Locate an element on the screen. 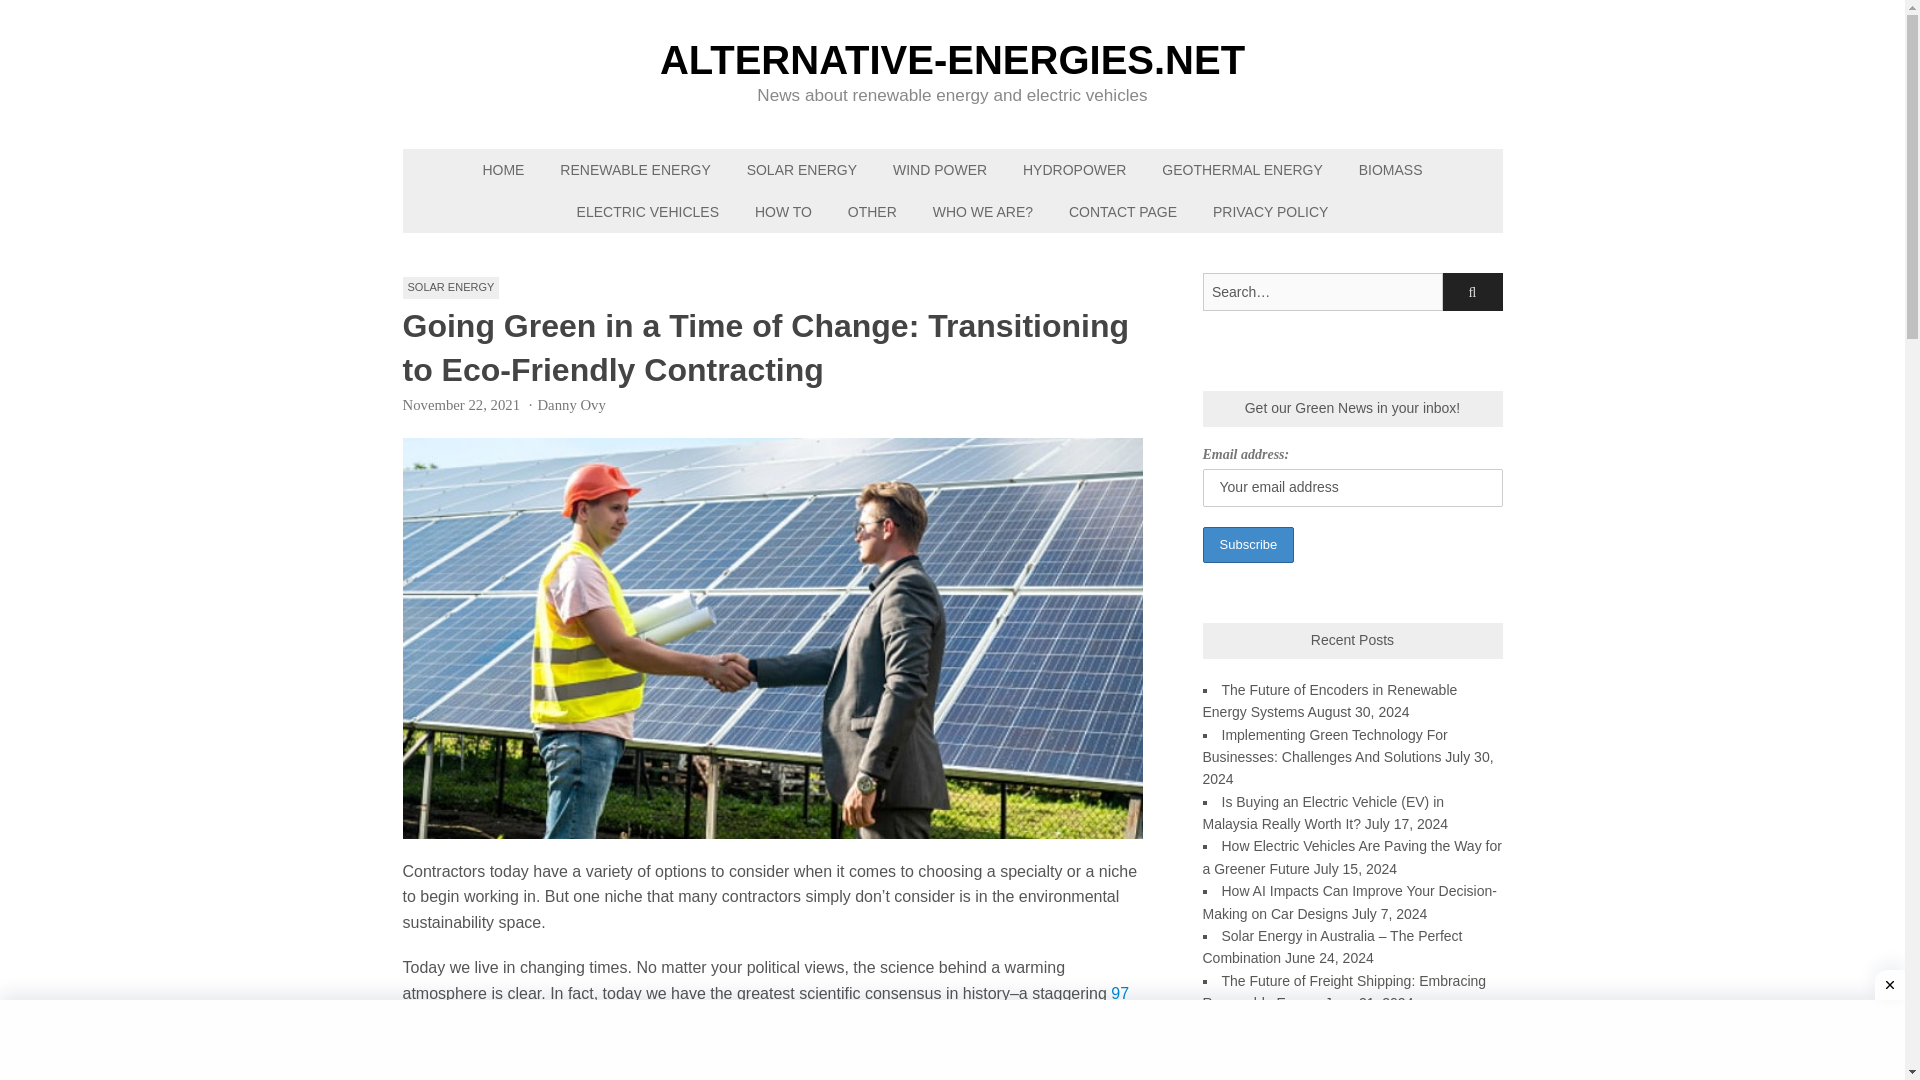  WHO WE ARE? is located at coordinates (982, 212).